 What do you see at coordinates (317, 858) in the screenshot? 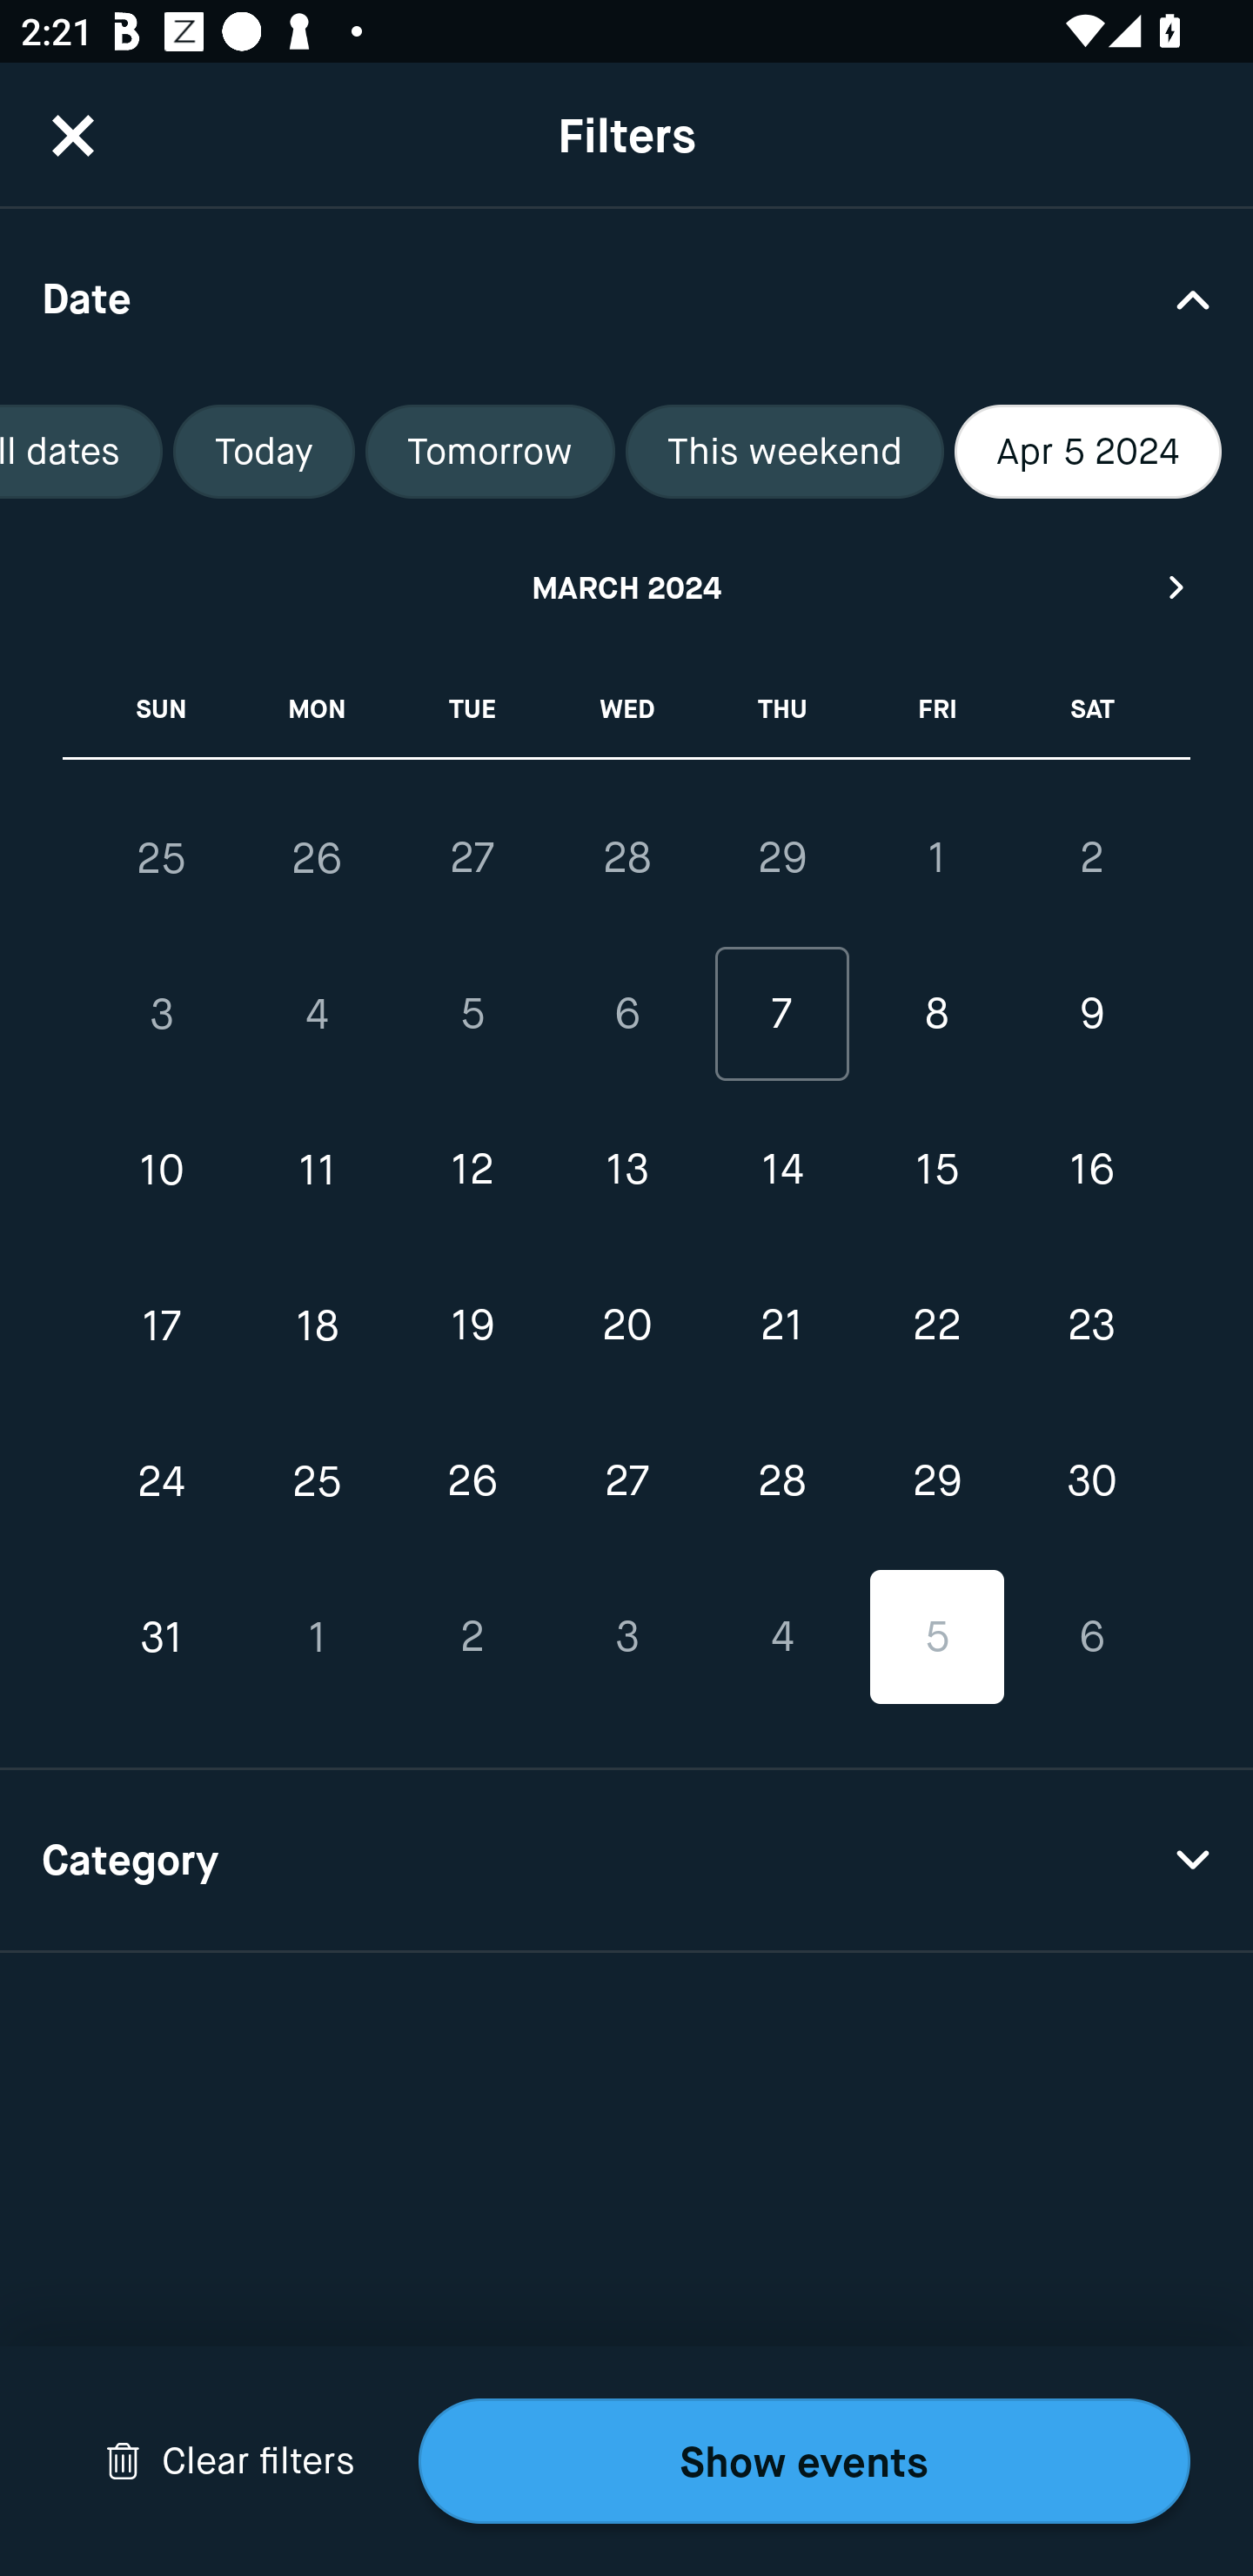
I see `26` at bounding box center [317, 858].